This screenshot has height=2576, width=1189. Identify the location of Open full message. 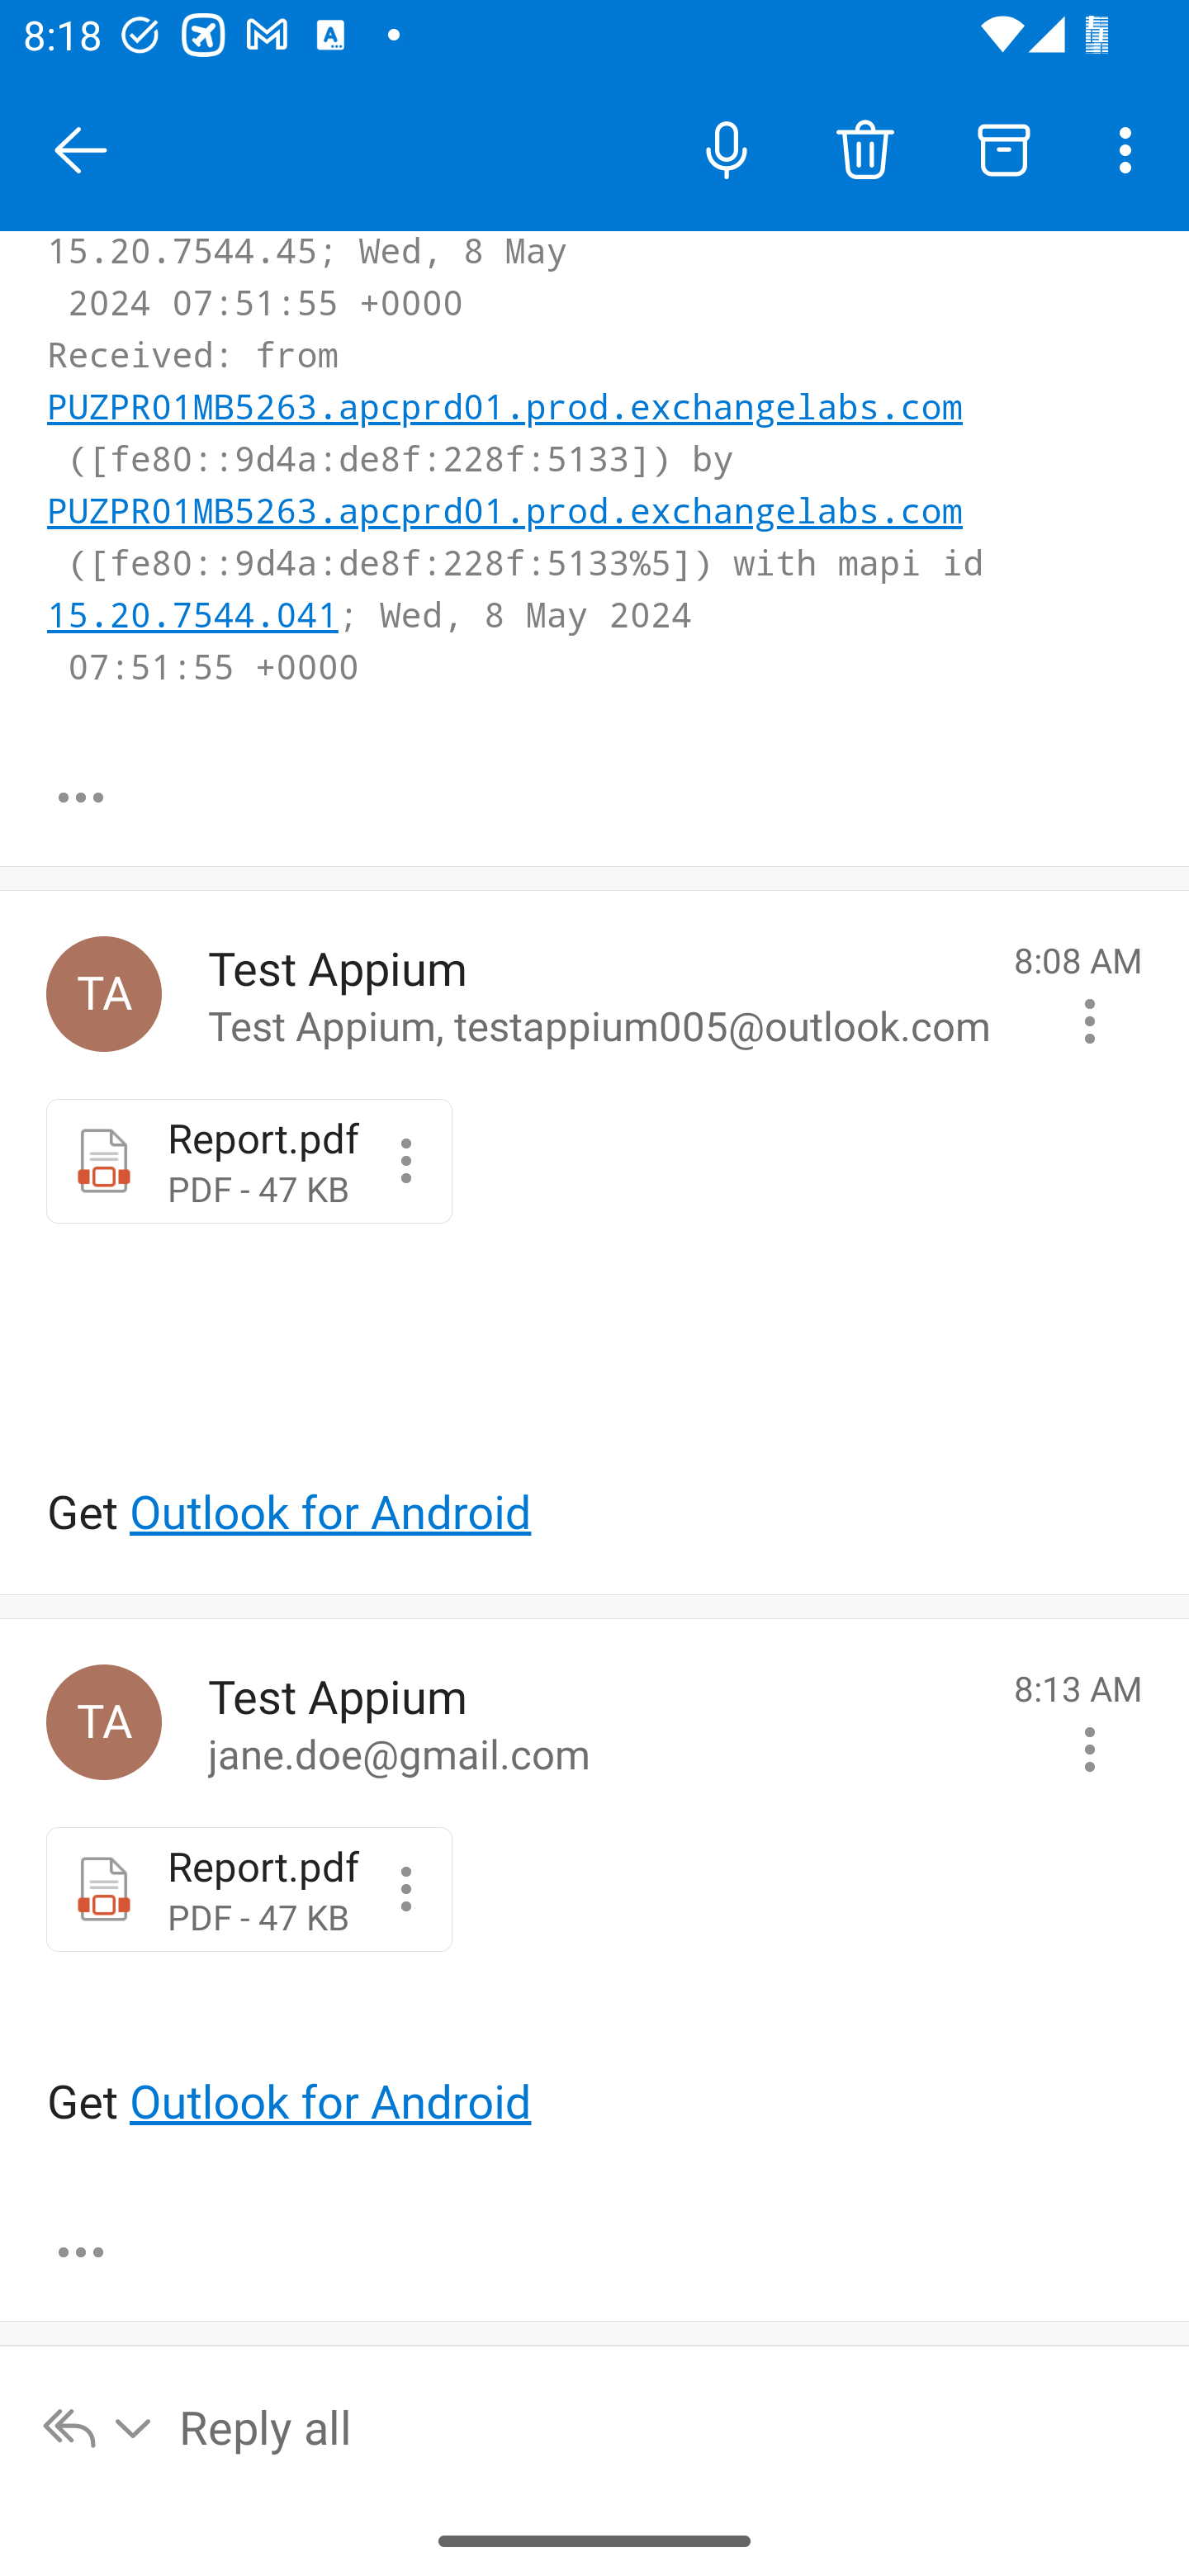
(81, 2251).